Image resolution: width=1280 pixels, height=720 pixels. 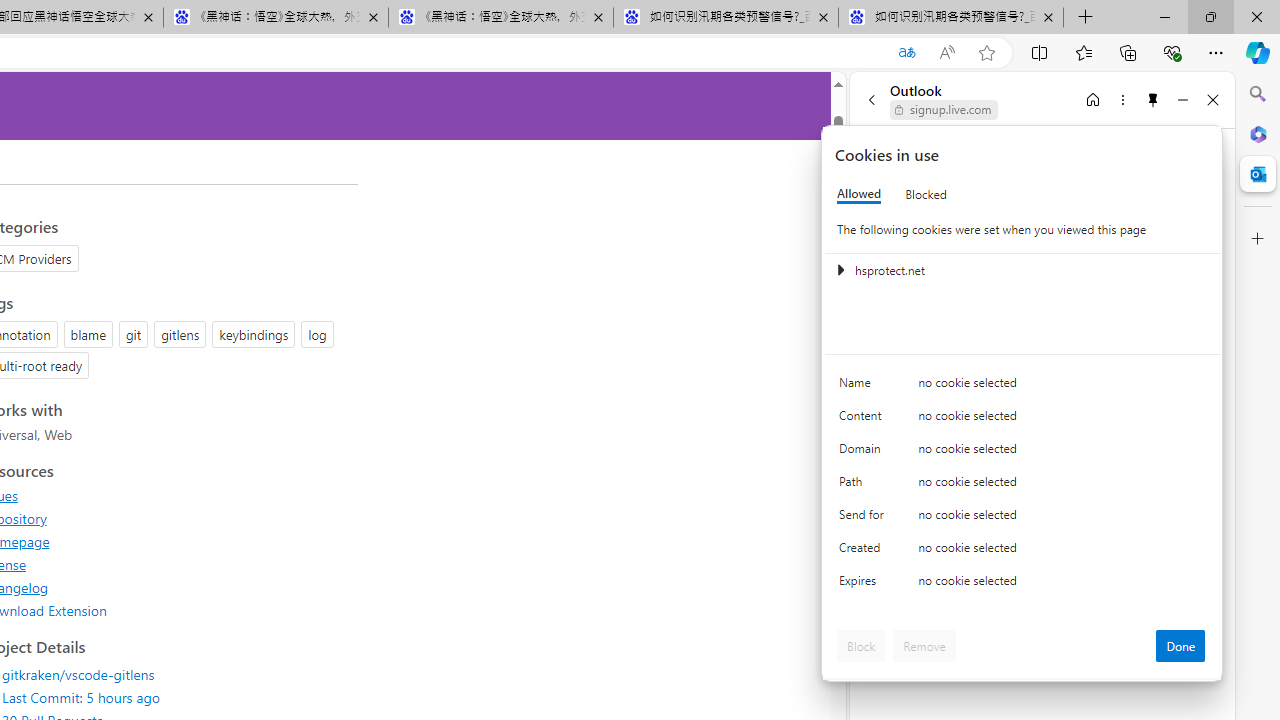 What do you see at coordinates (864, 518) in the screenshot?
I see `Send for` at bounding box center [864, 518].